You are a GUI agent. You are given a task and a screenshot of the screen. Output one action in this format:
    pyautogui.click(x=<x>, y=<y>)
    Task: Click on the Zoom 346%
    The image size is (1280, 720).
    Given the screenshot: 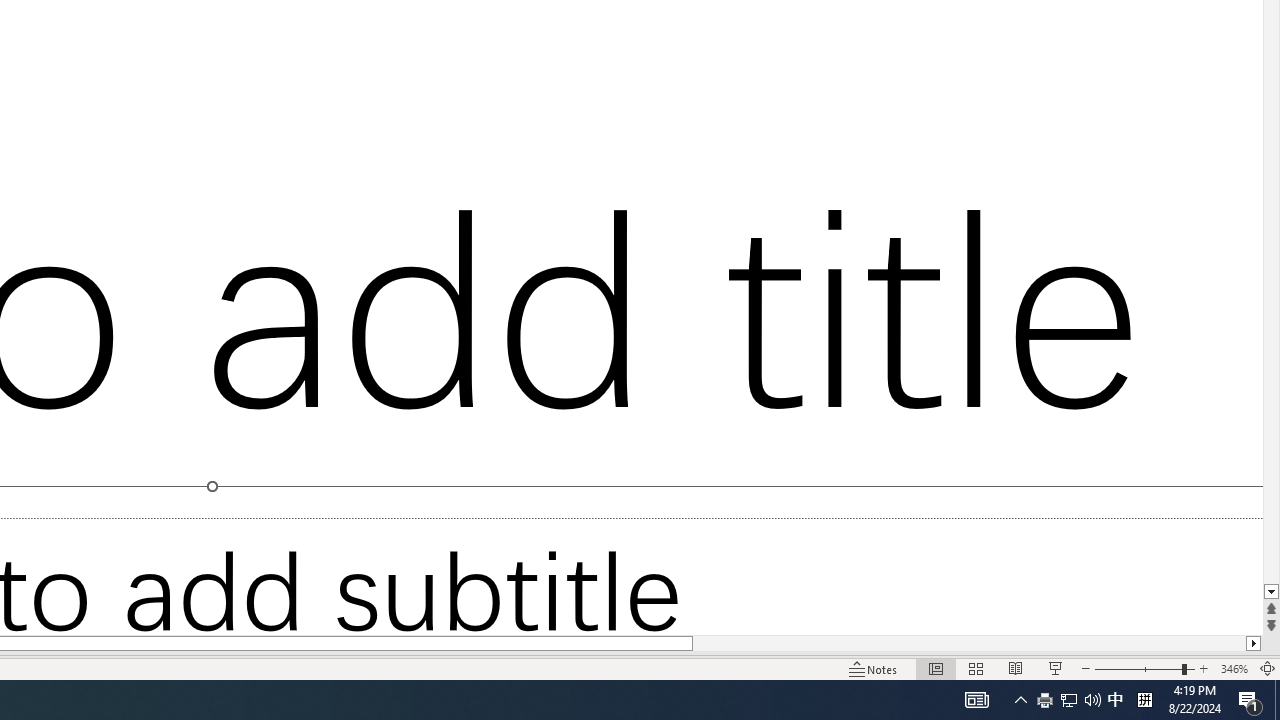 What is the action you would take?
    pyautogui.click(x=1234, y=668)
    